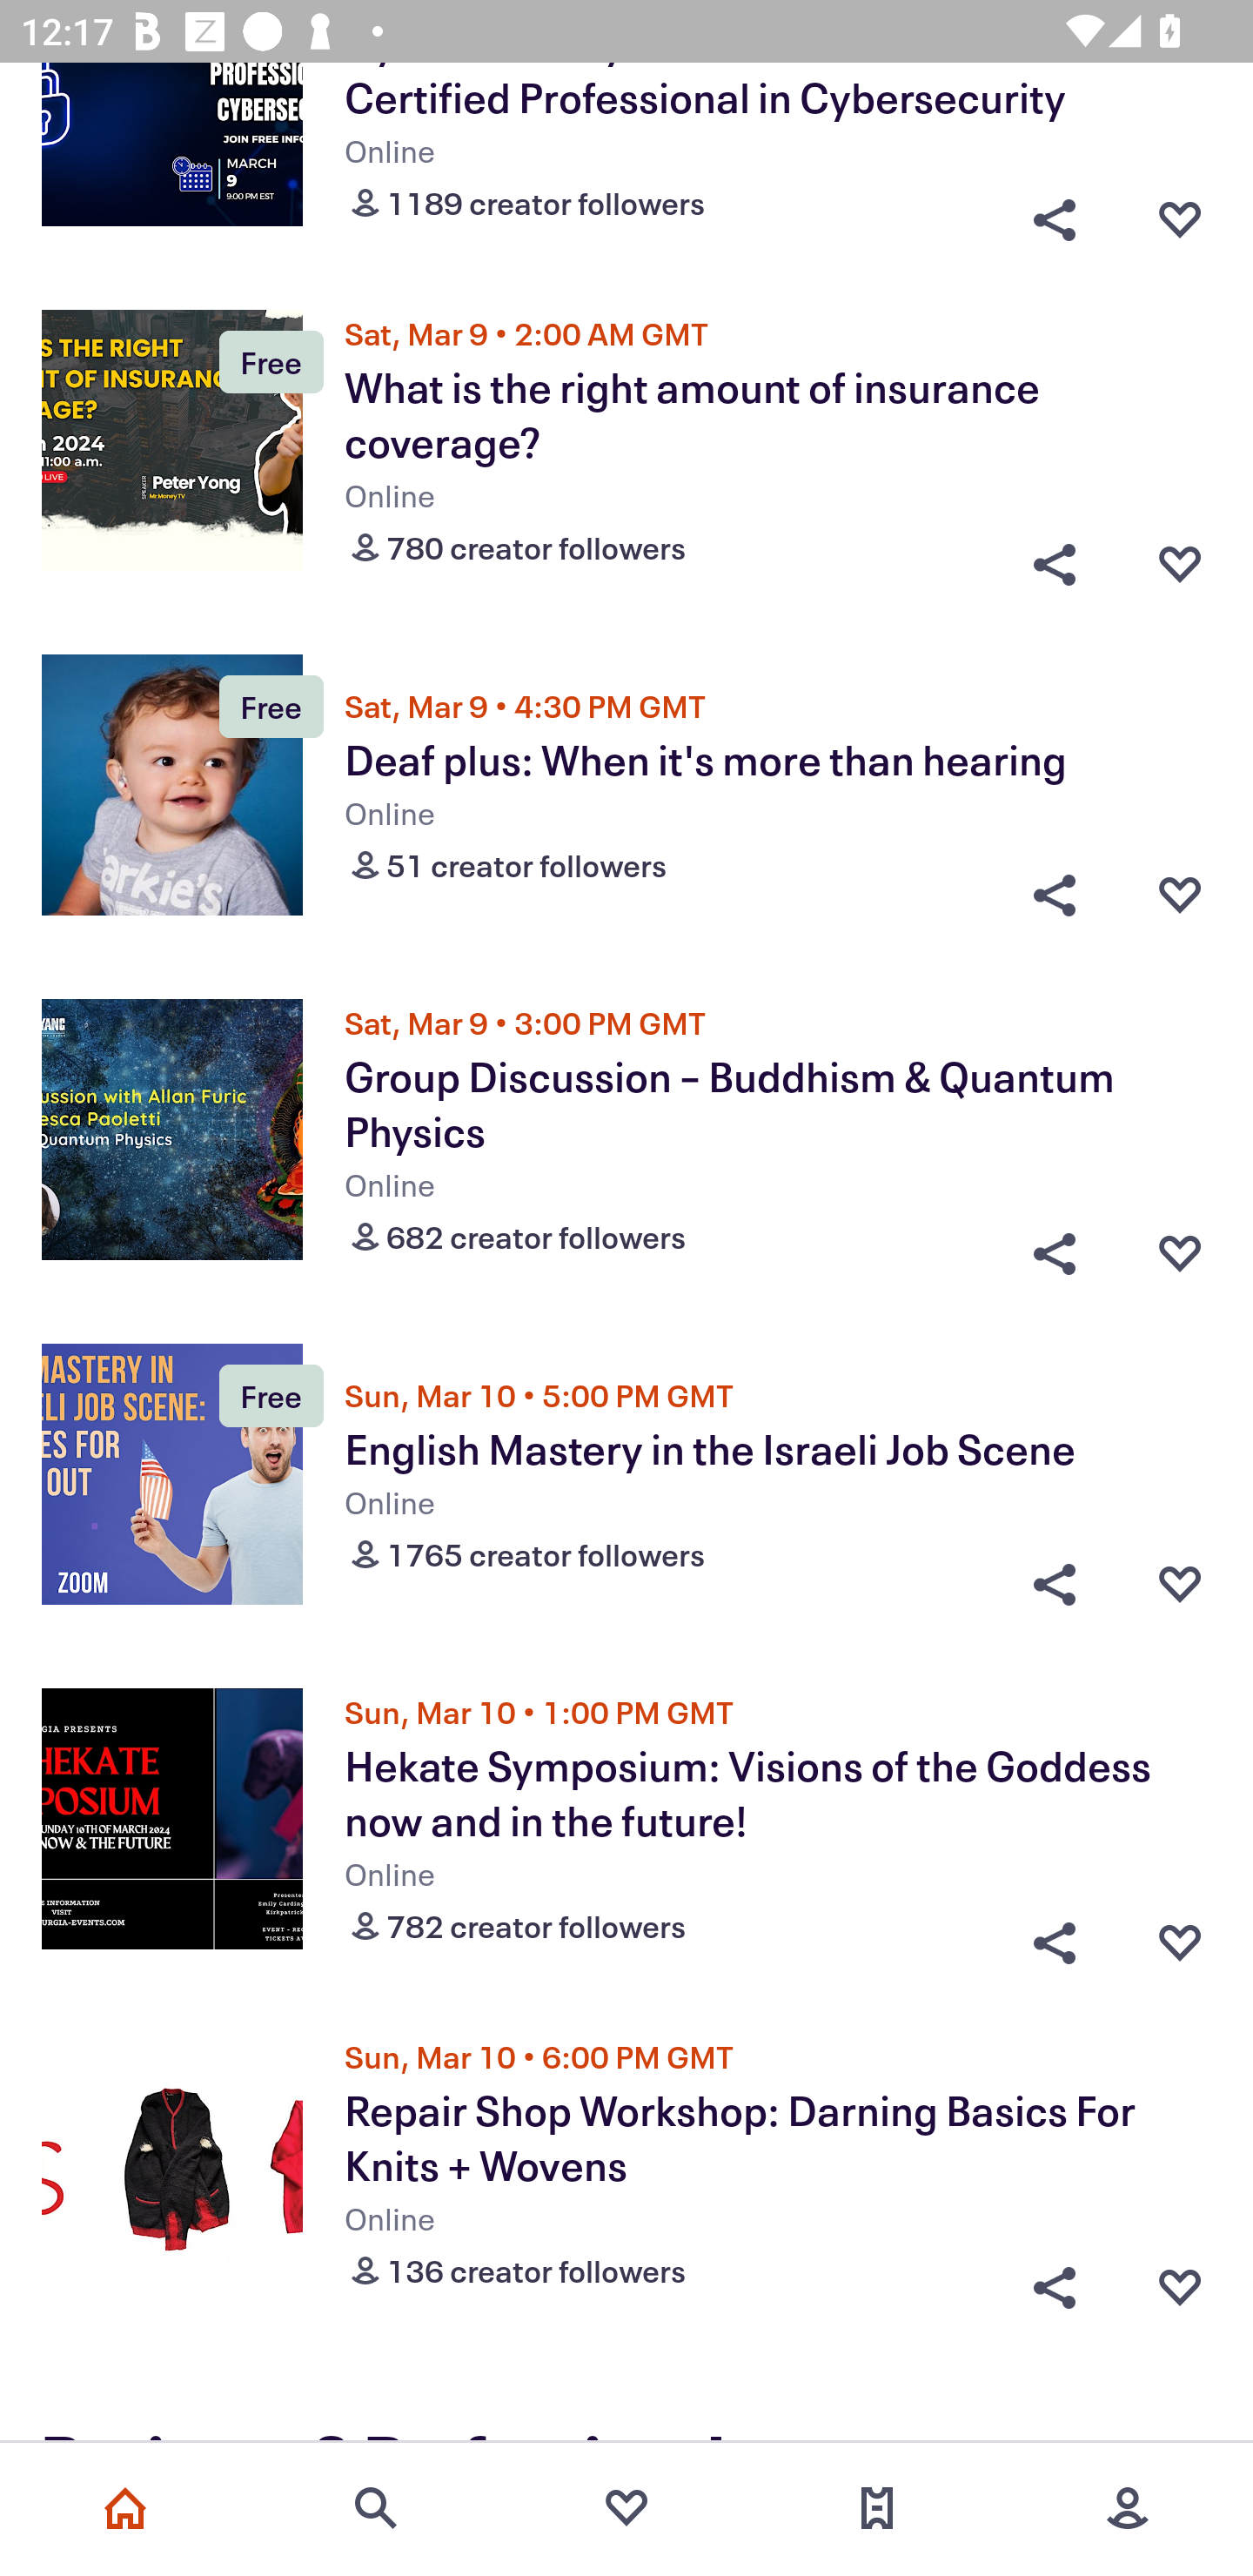  What do you see at coordinates (1180, 1935) in the screenshot?
I see `Favorite button` at bounding box center [1180, 1935].